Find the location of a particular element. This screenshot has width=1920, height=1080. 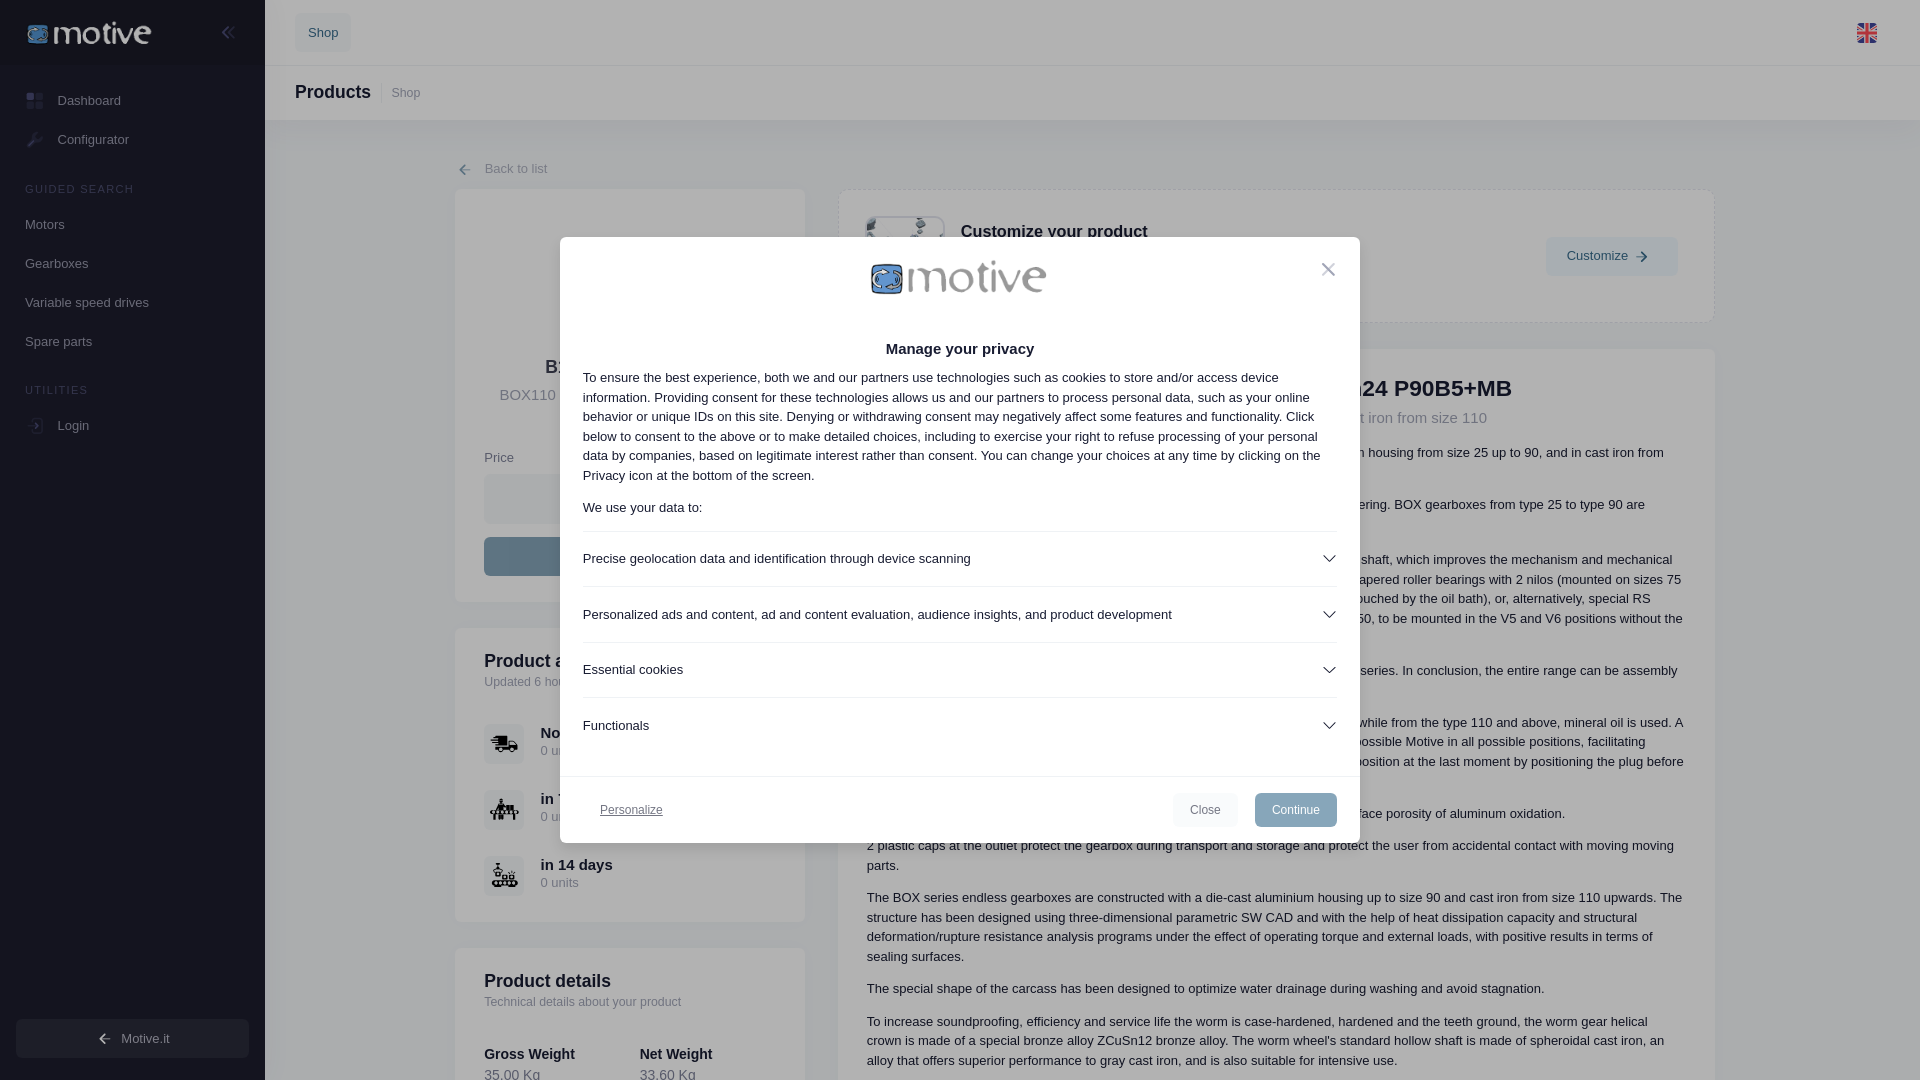

Add to Cart is located at coordinates (629, 555).